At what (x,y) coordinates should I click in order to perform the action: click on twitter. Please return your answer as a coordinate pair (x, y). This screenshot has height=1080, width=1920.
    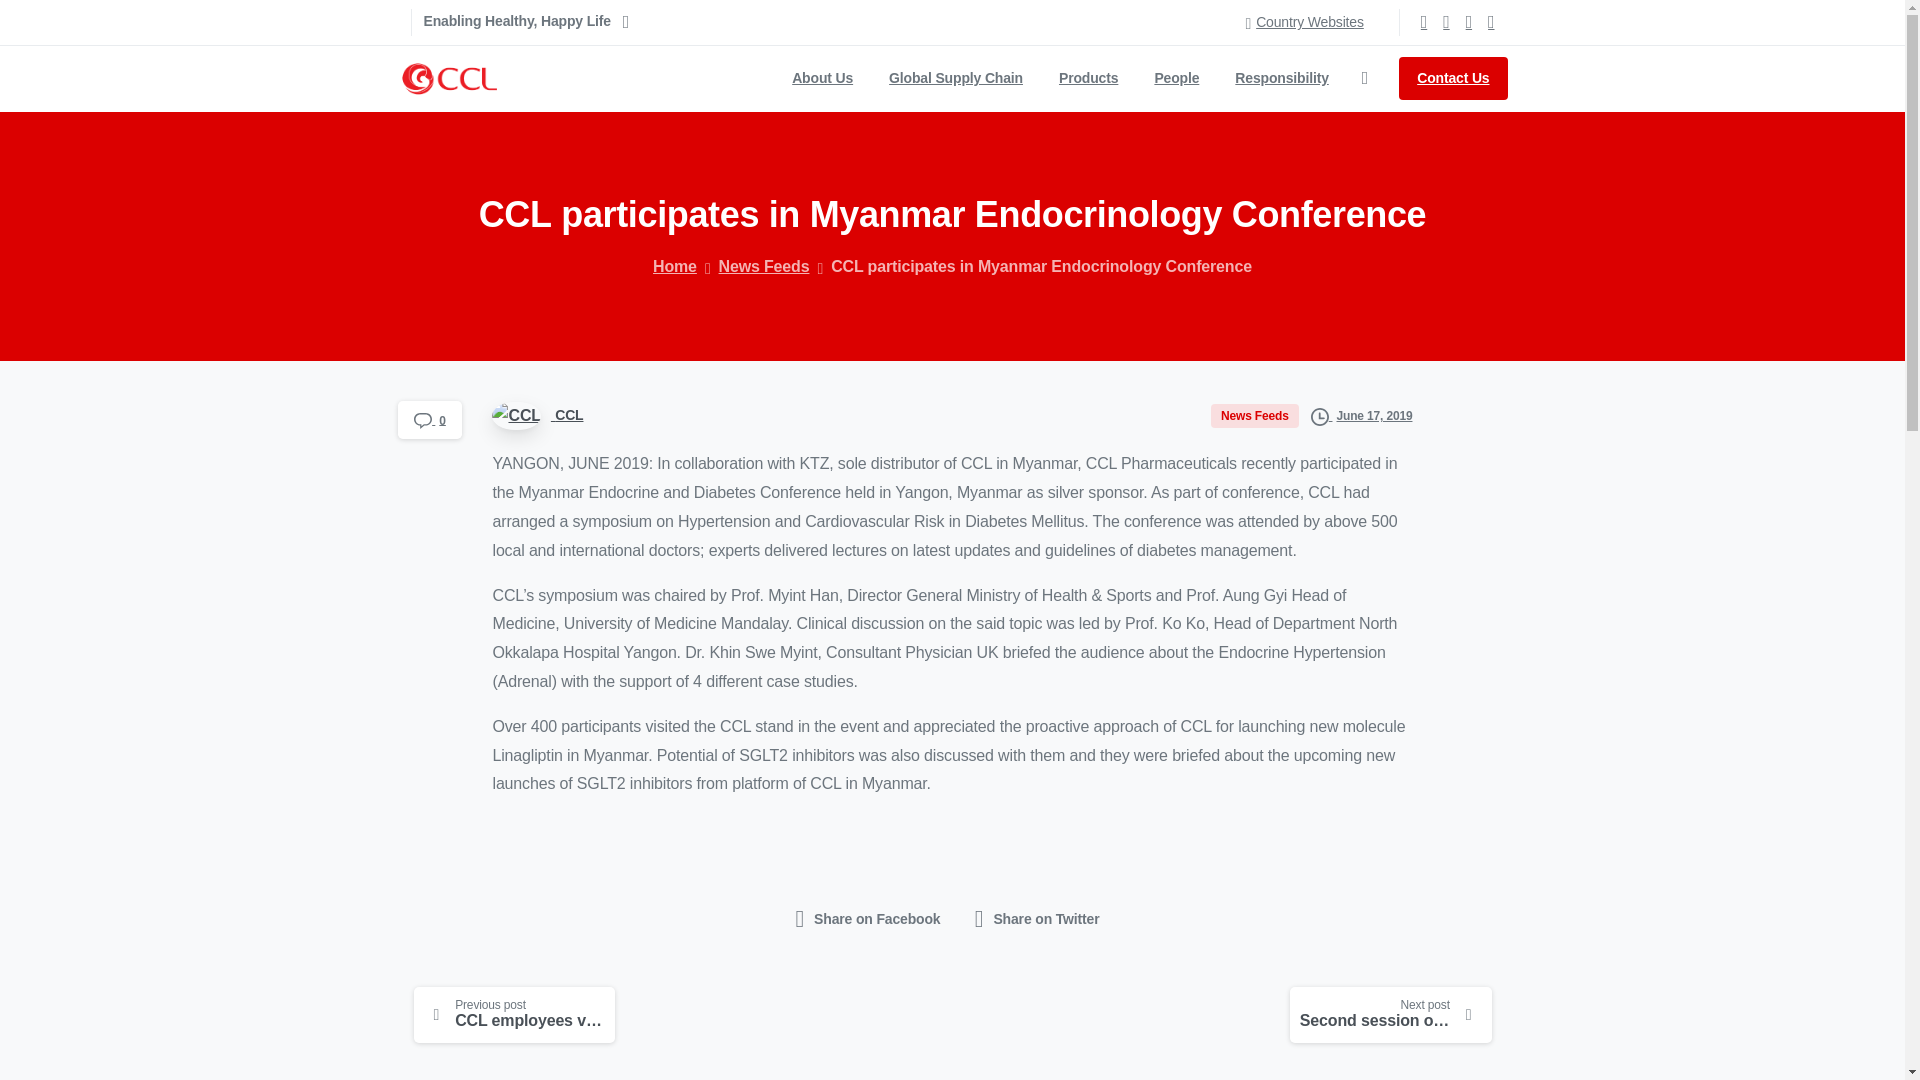
    Looking at the image, I should click on (956, 78).